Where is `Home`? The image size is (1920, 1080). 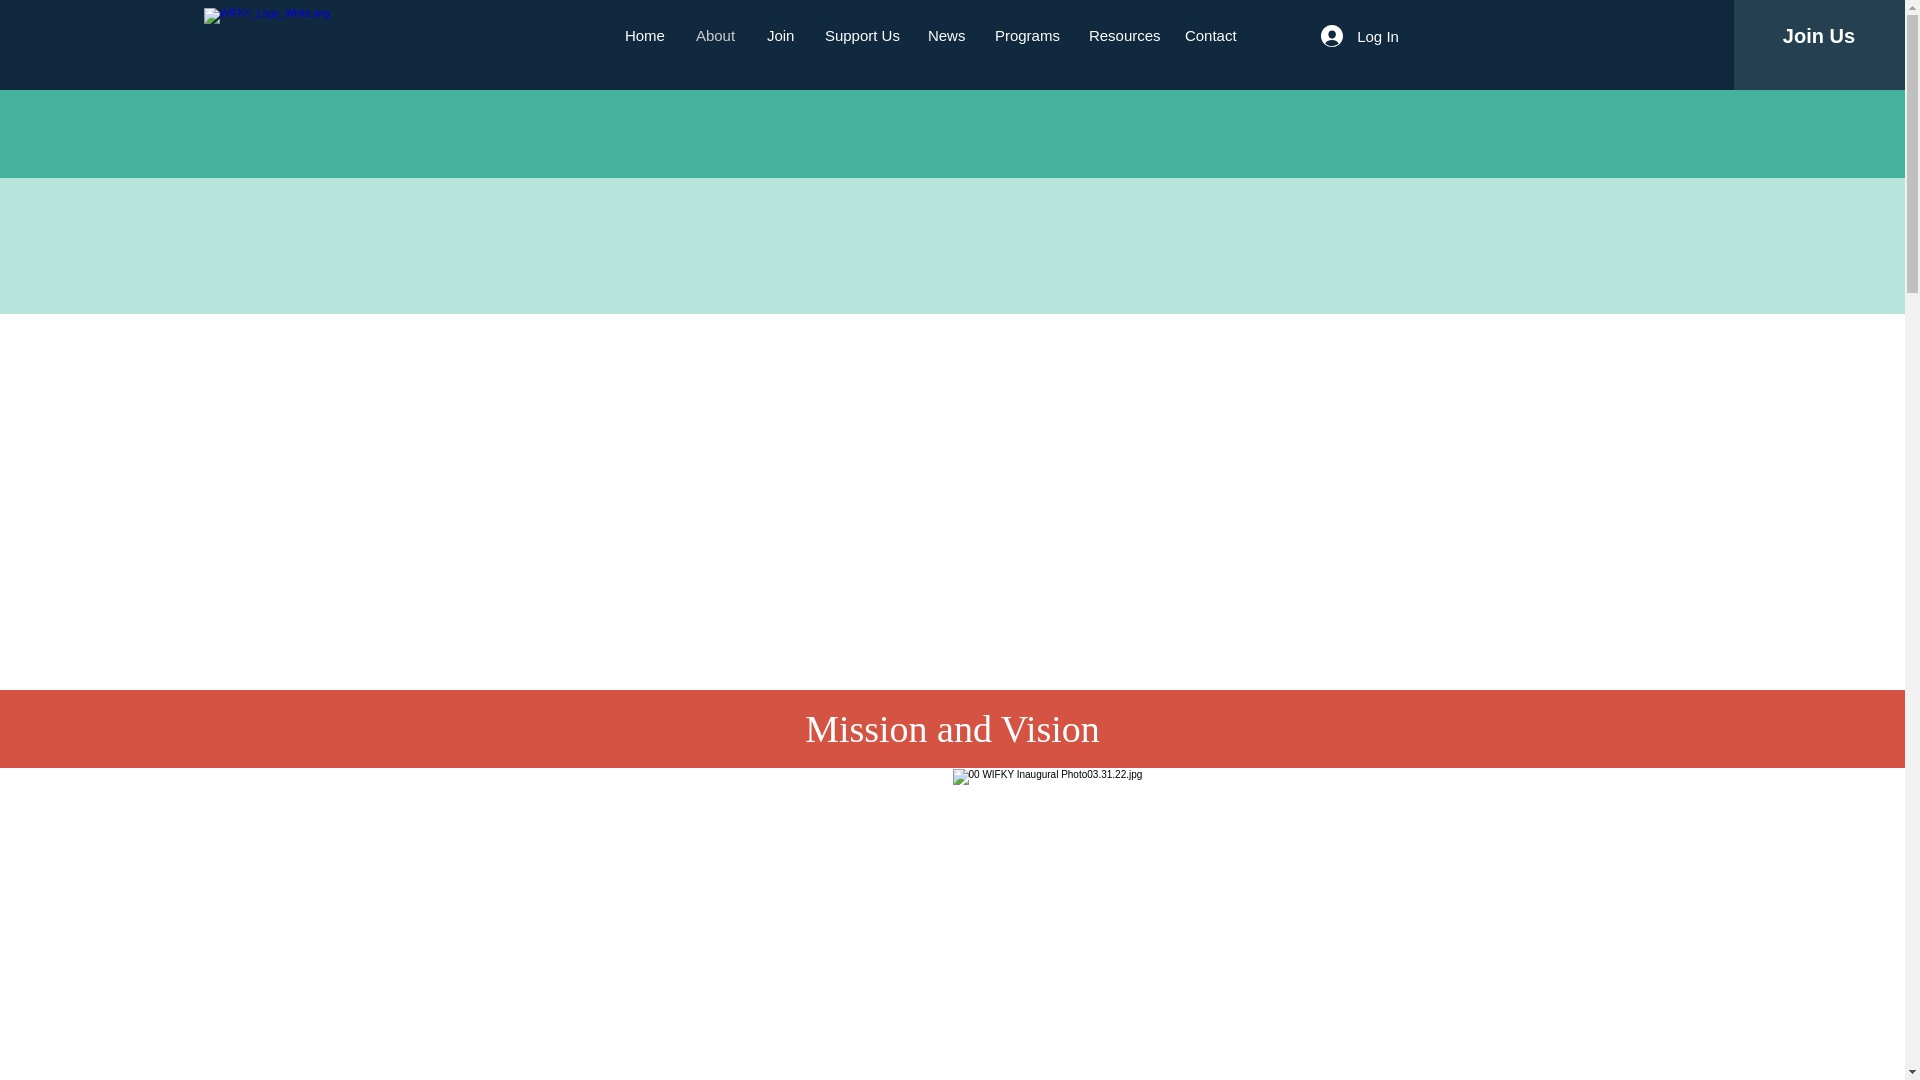 Home is located at coordinates (646, 36).